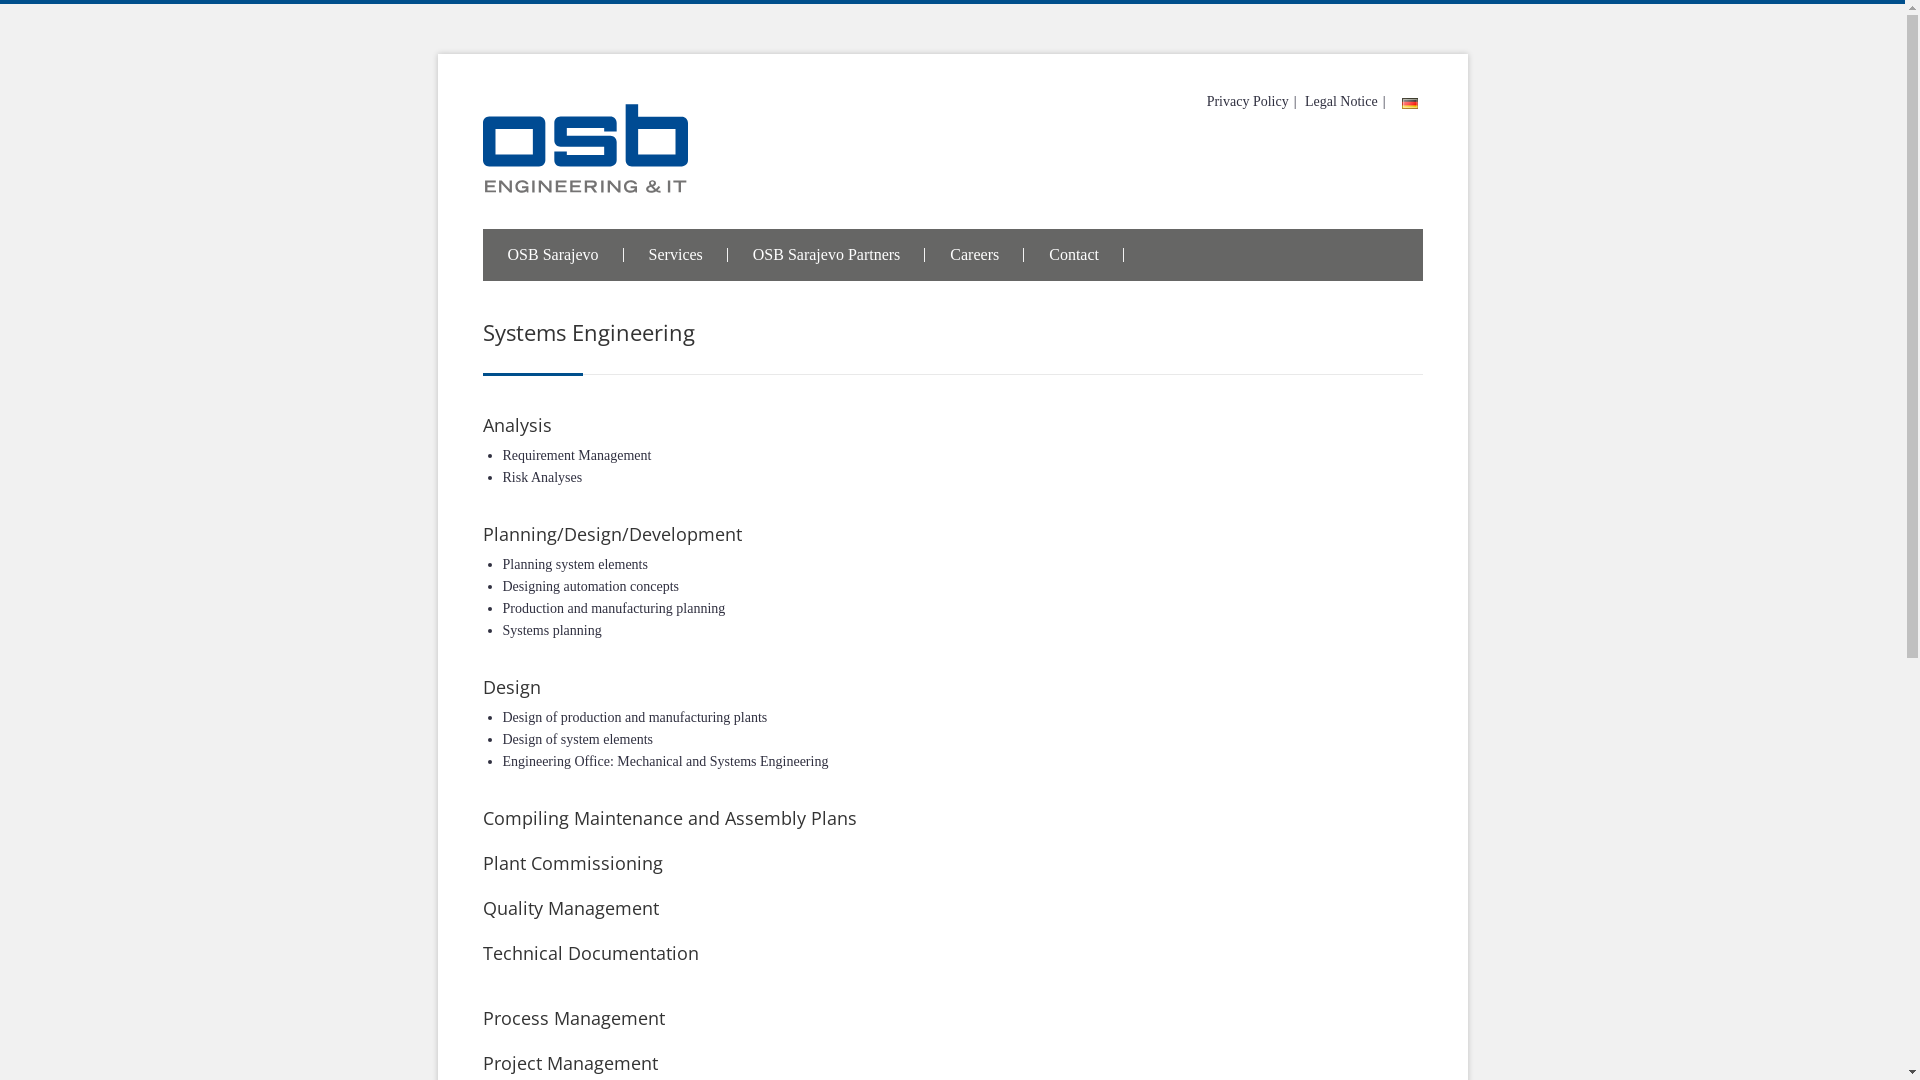  I want to click on Services, so click(676, 255).